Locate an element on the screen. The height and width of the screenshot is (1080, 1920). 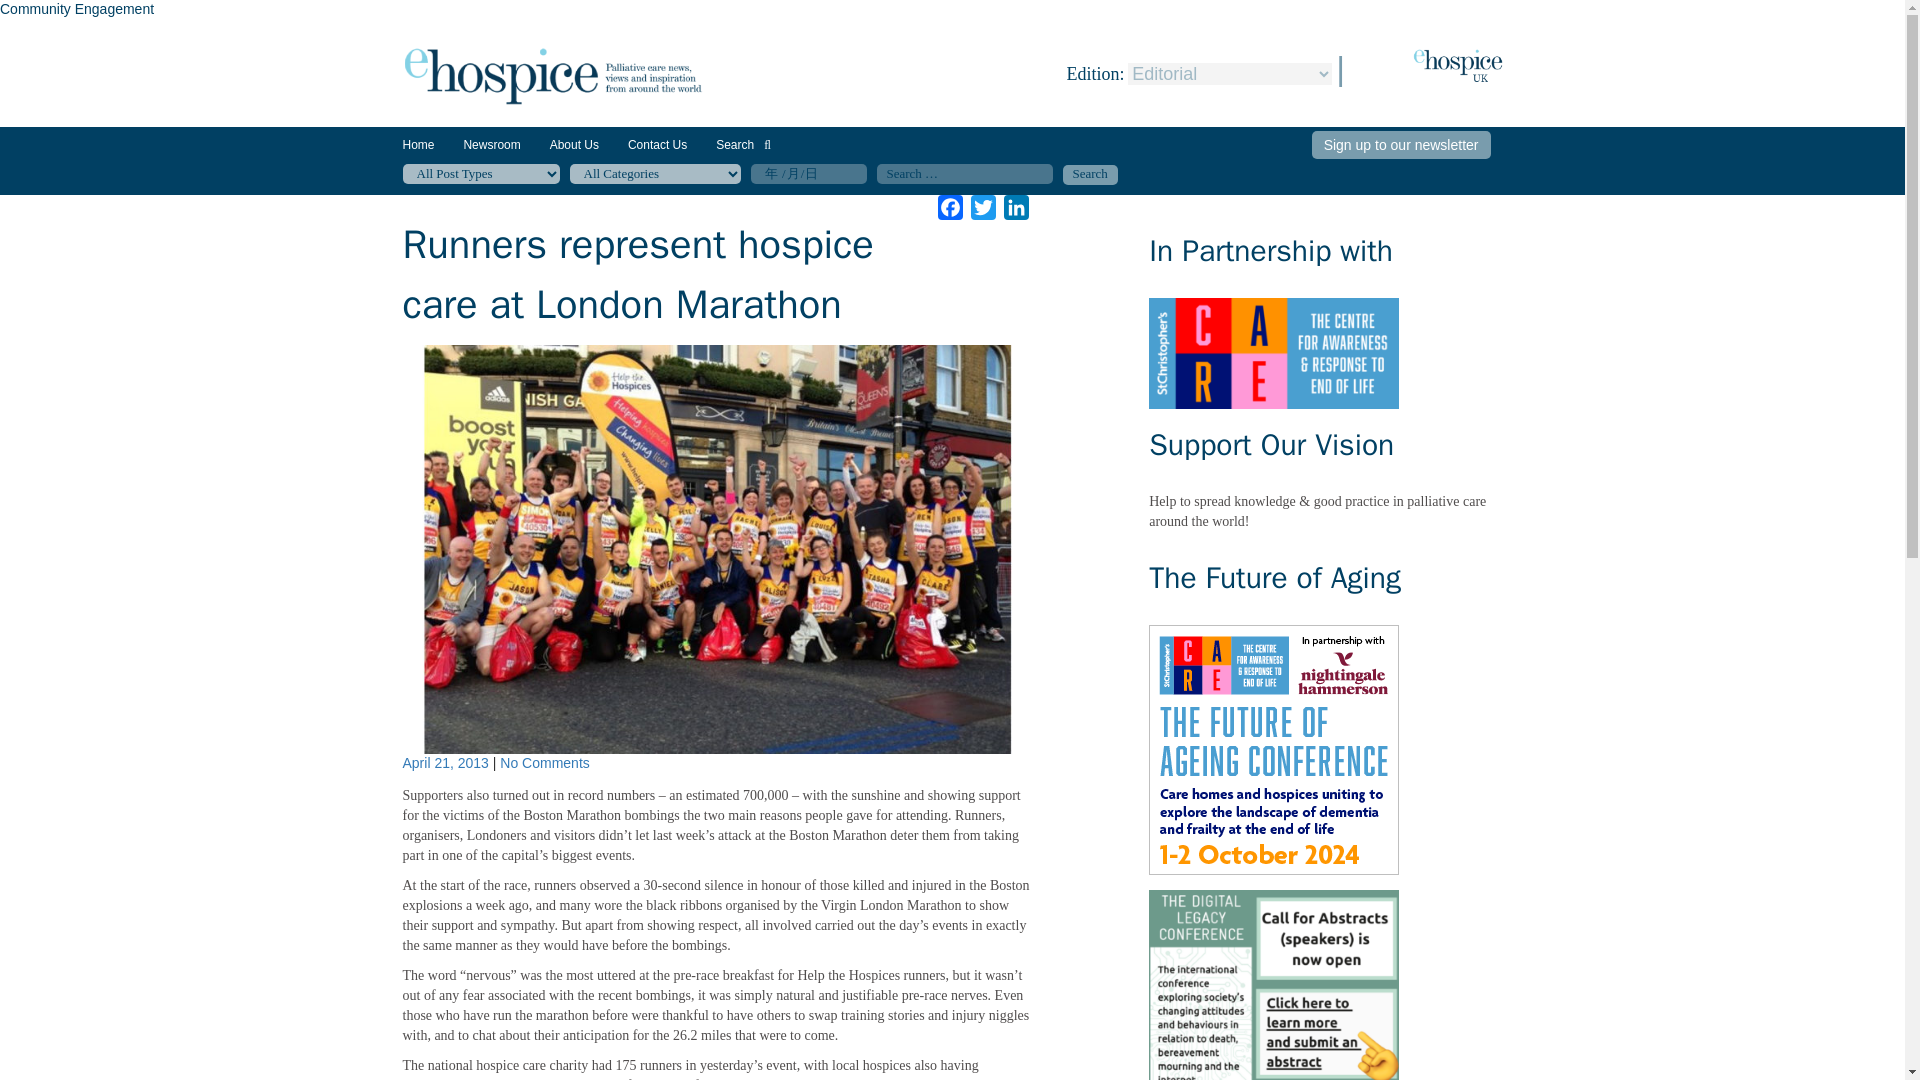
Home is located at coordinates (417, 145).